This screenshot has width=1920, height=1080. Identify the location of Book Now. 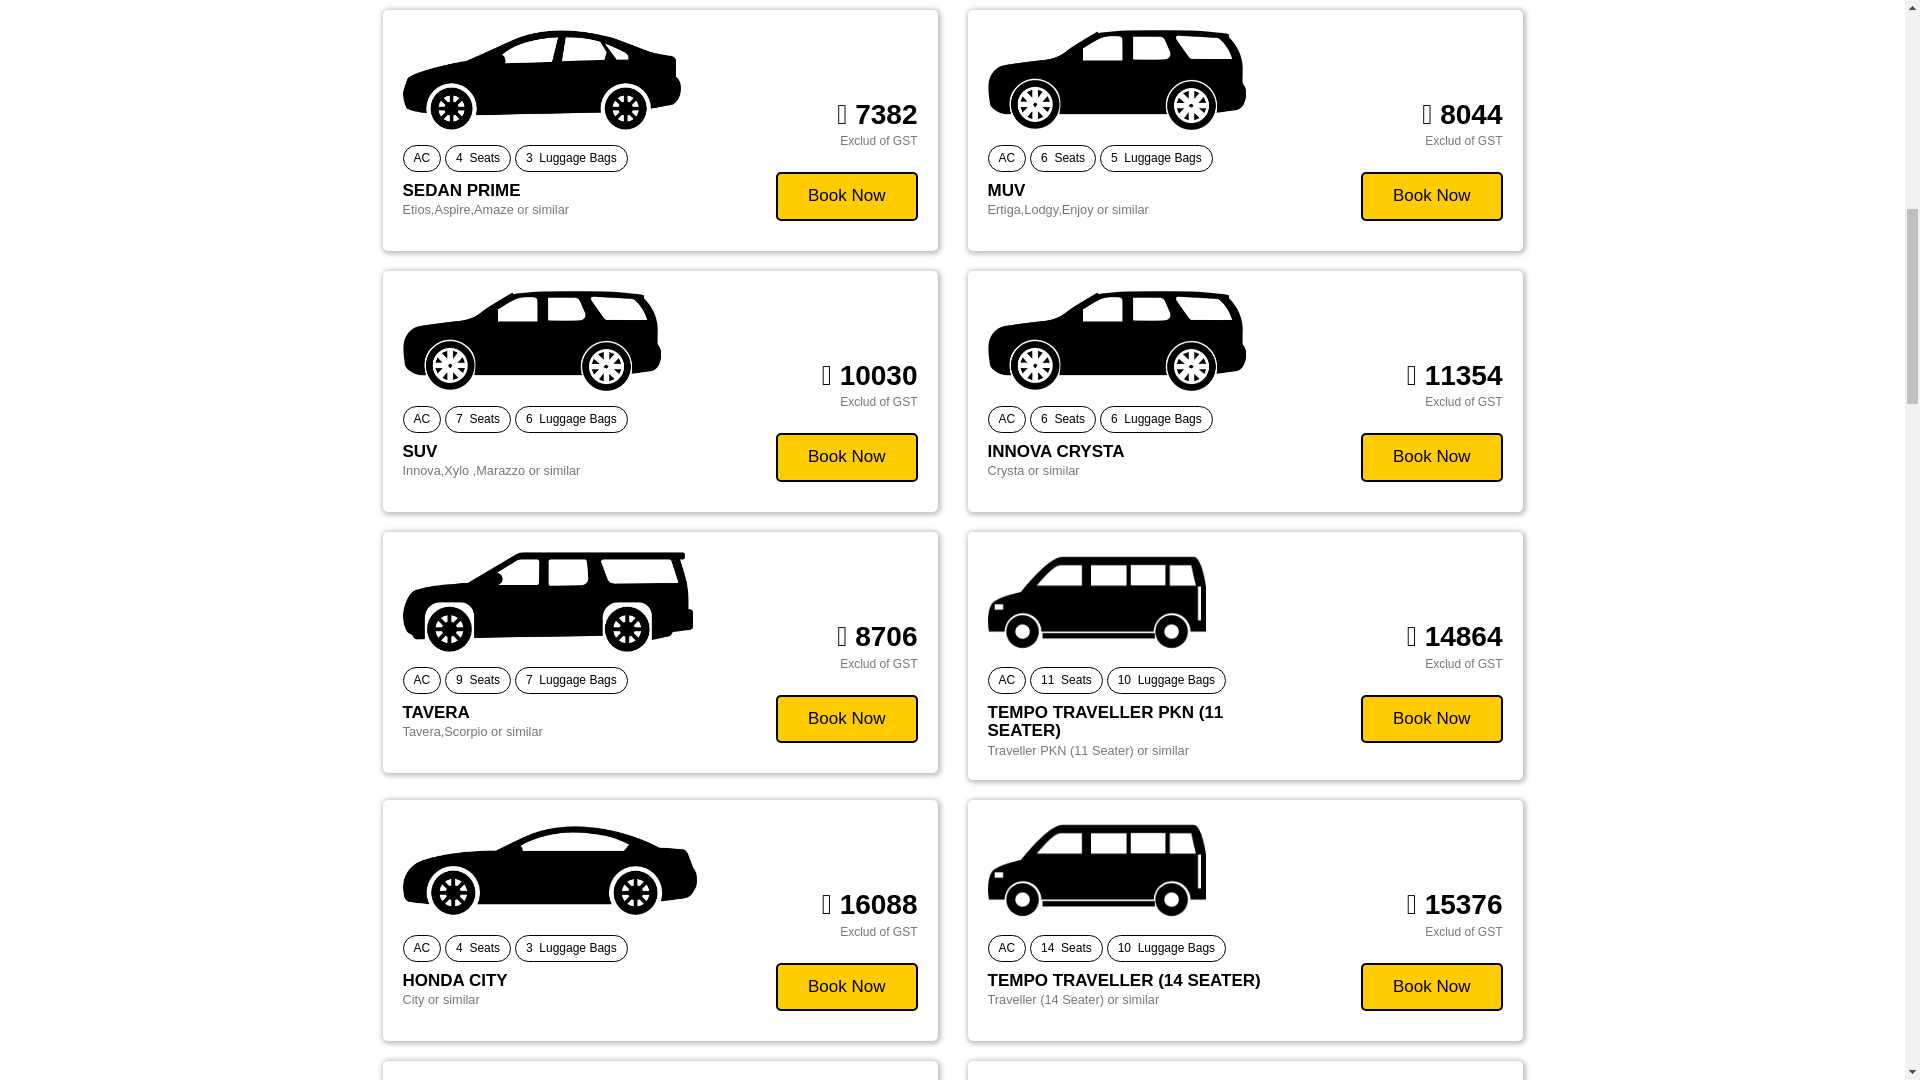
(1431, 196).